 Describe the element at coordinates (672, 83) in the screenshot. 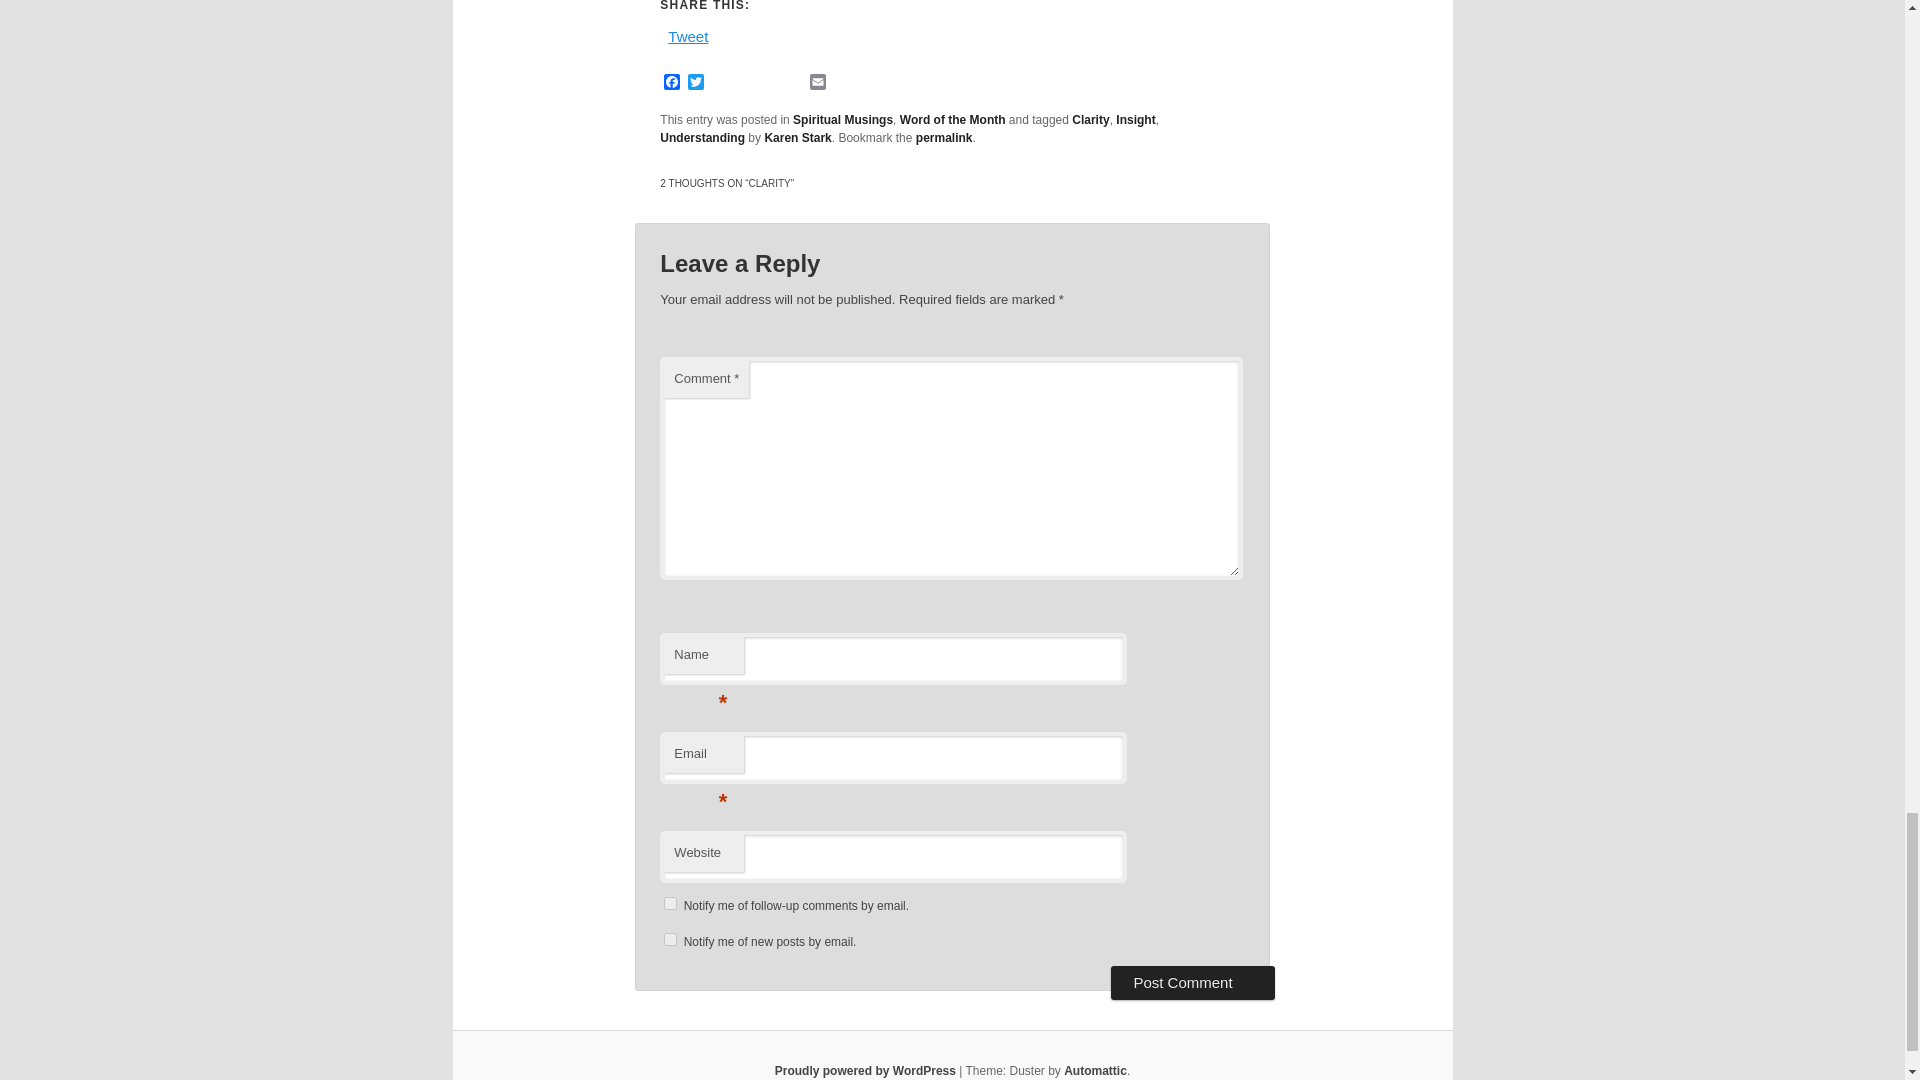

I see `Facebook` at that location.